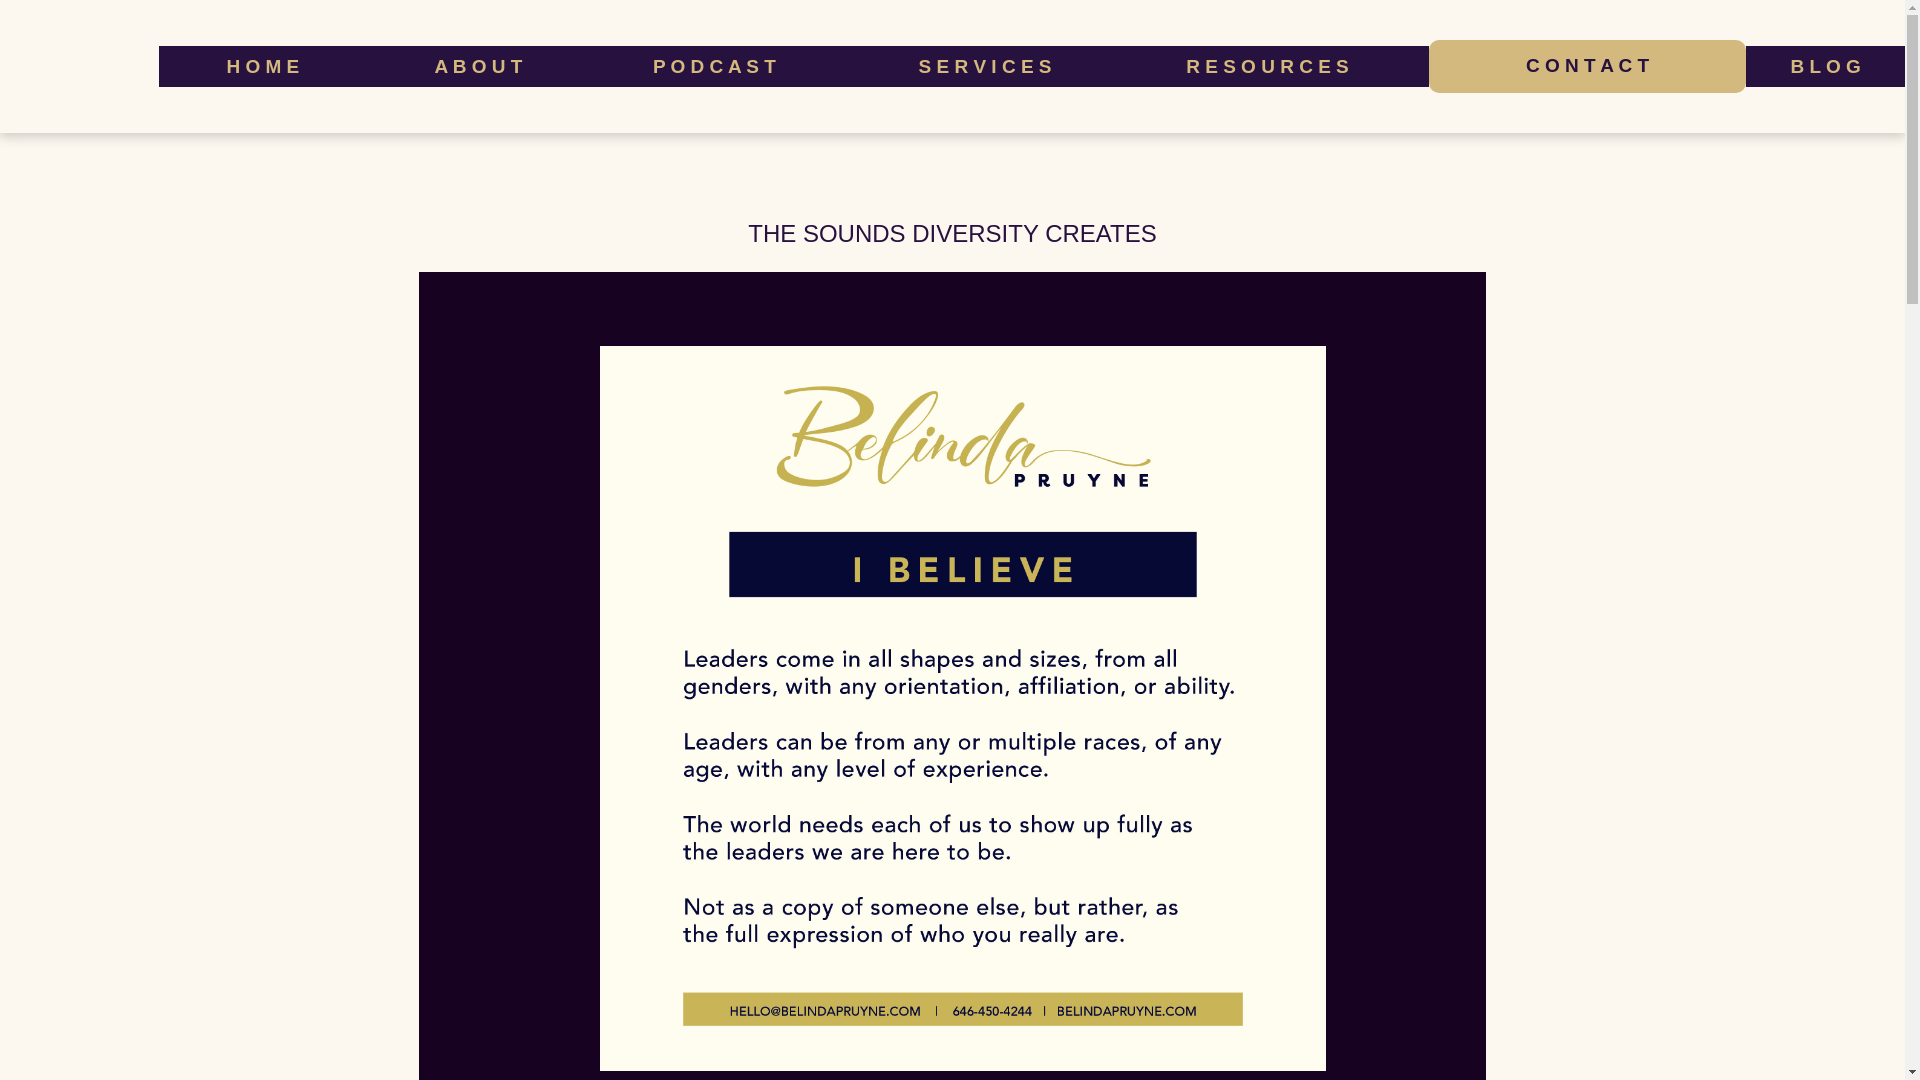 The width and height of the screenshot is (1920, 1080). What do you see at coordinates (714, 66) in the screenshot?
I see `P O D C A S T` at bounding box center [714, 66].